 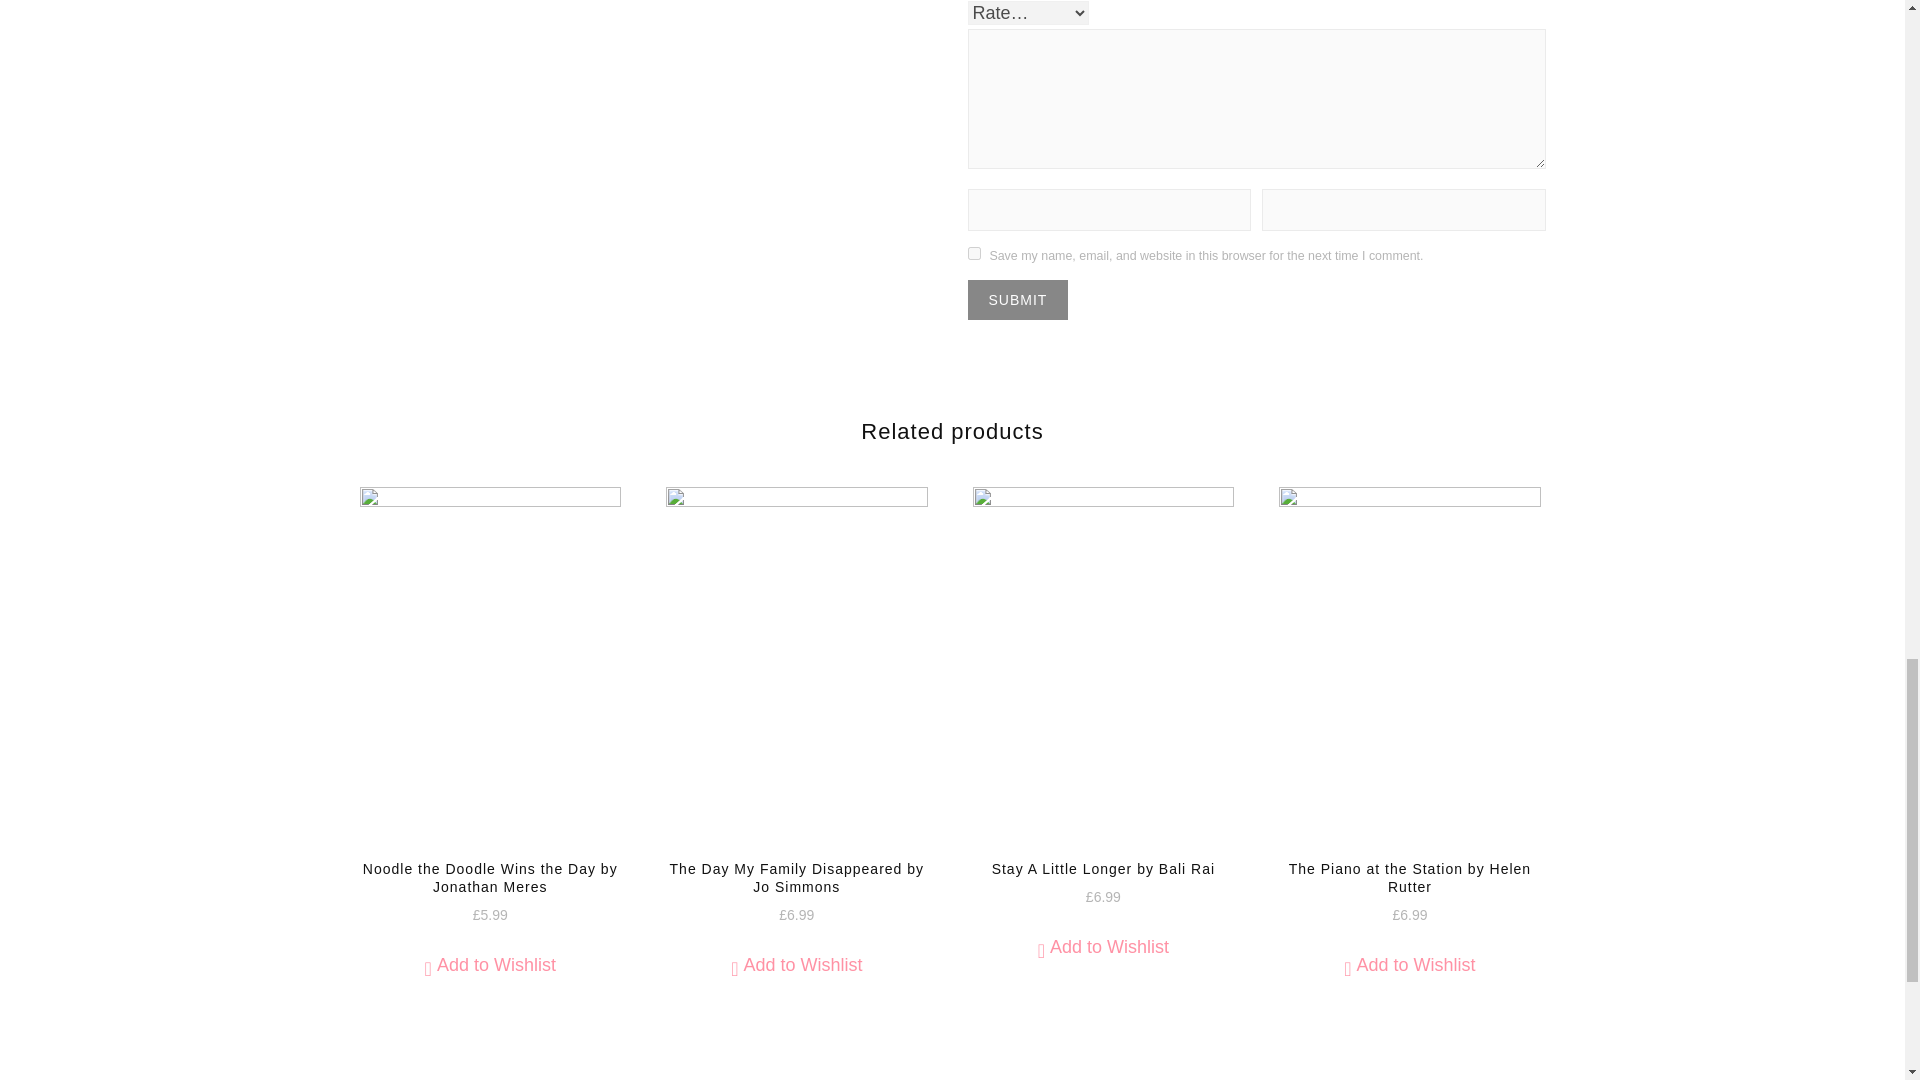 What do you see at coordinates (974, 254) in the screenshot?
I see `yes` at bounding box center [974, 254].